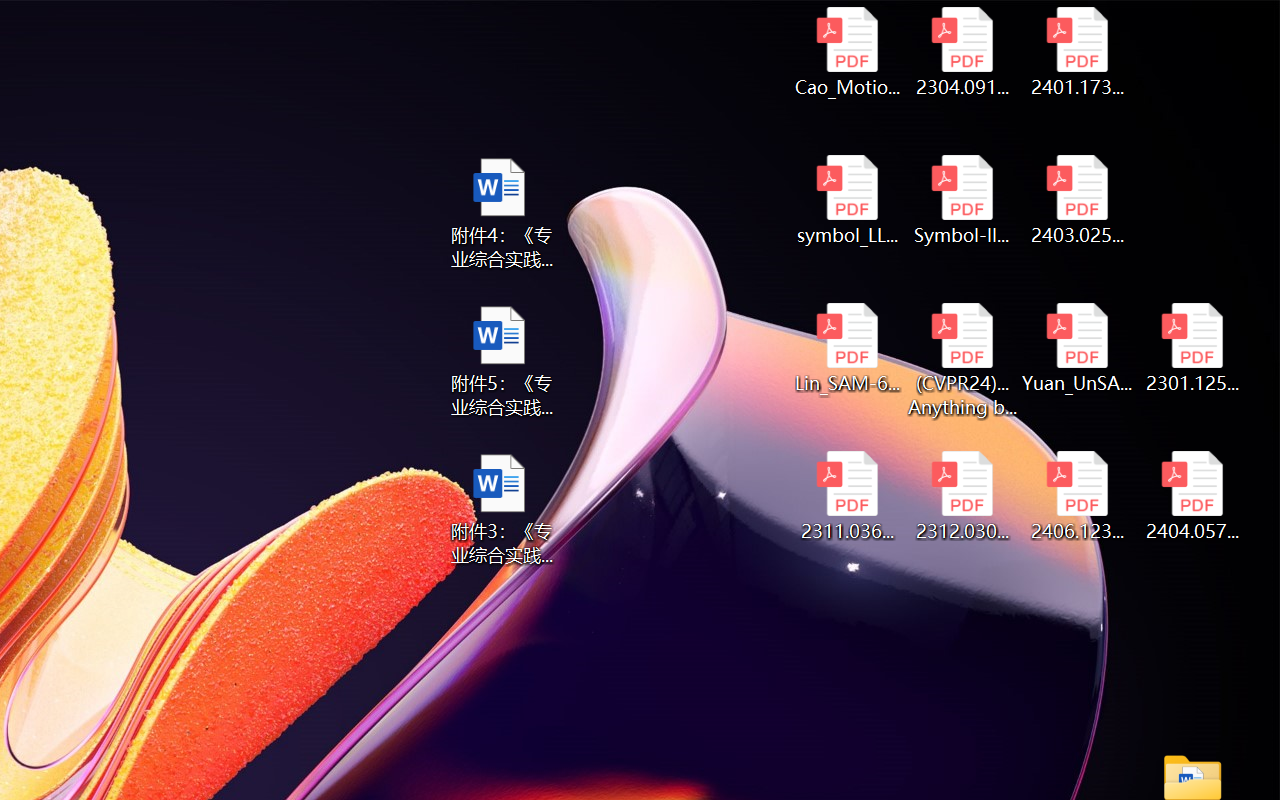  I want to click on Symbol-llm-v2.pdf, so click(962, 200).